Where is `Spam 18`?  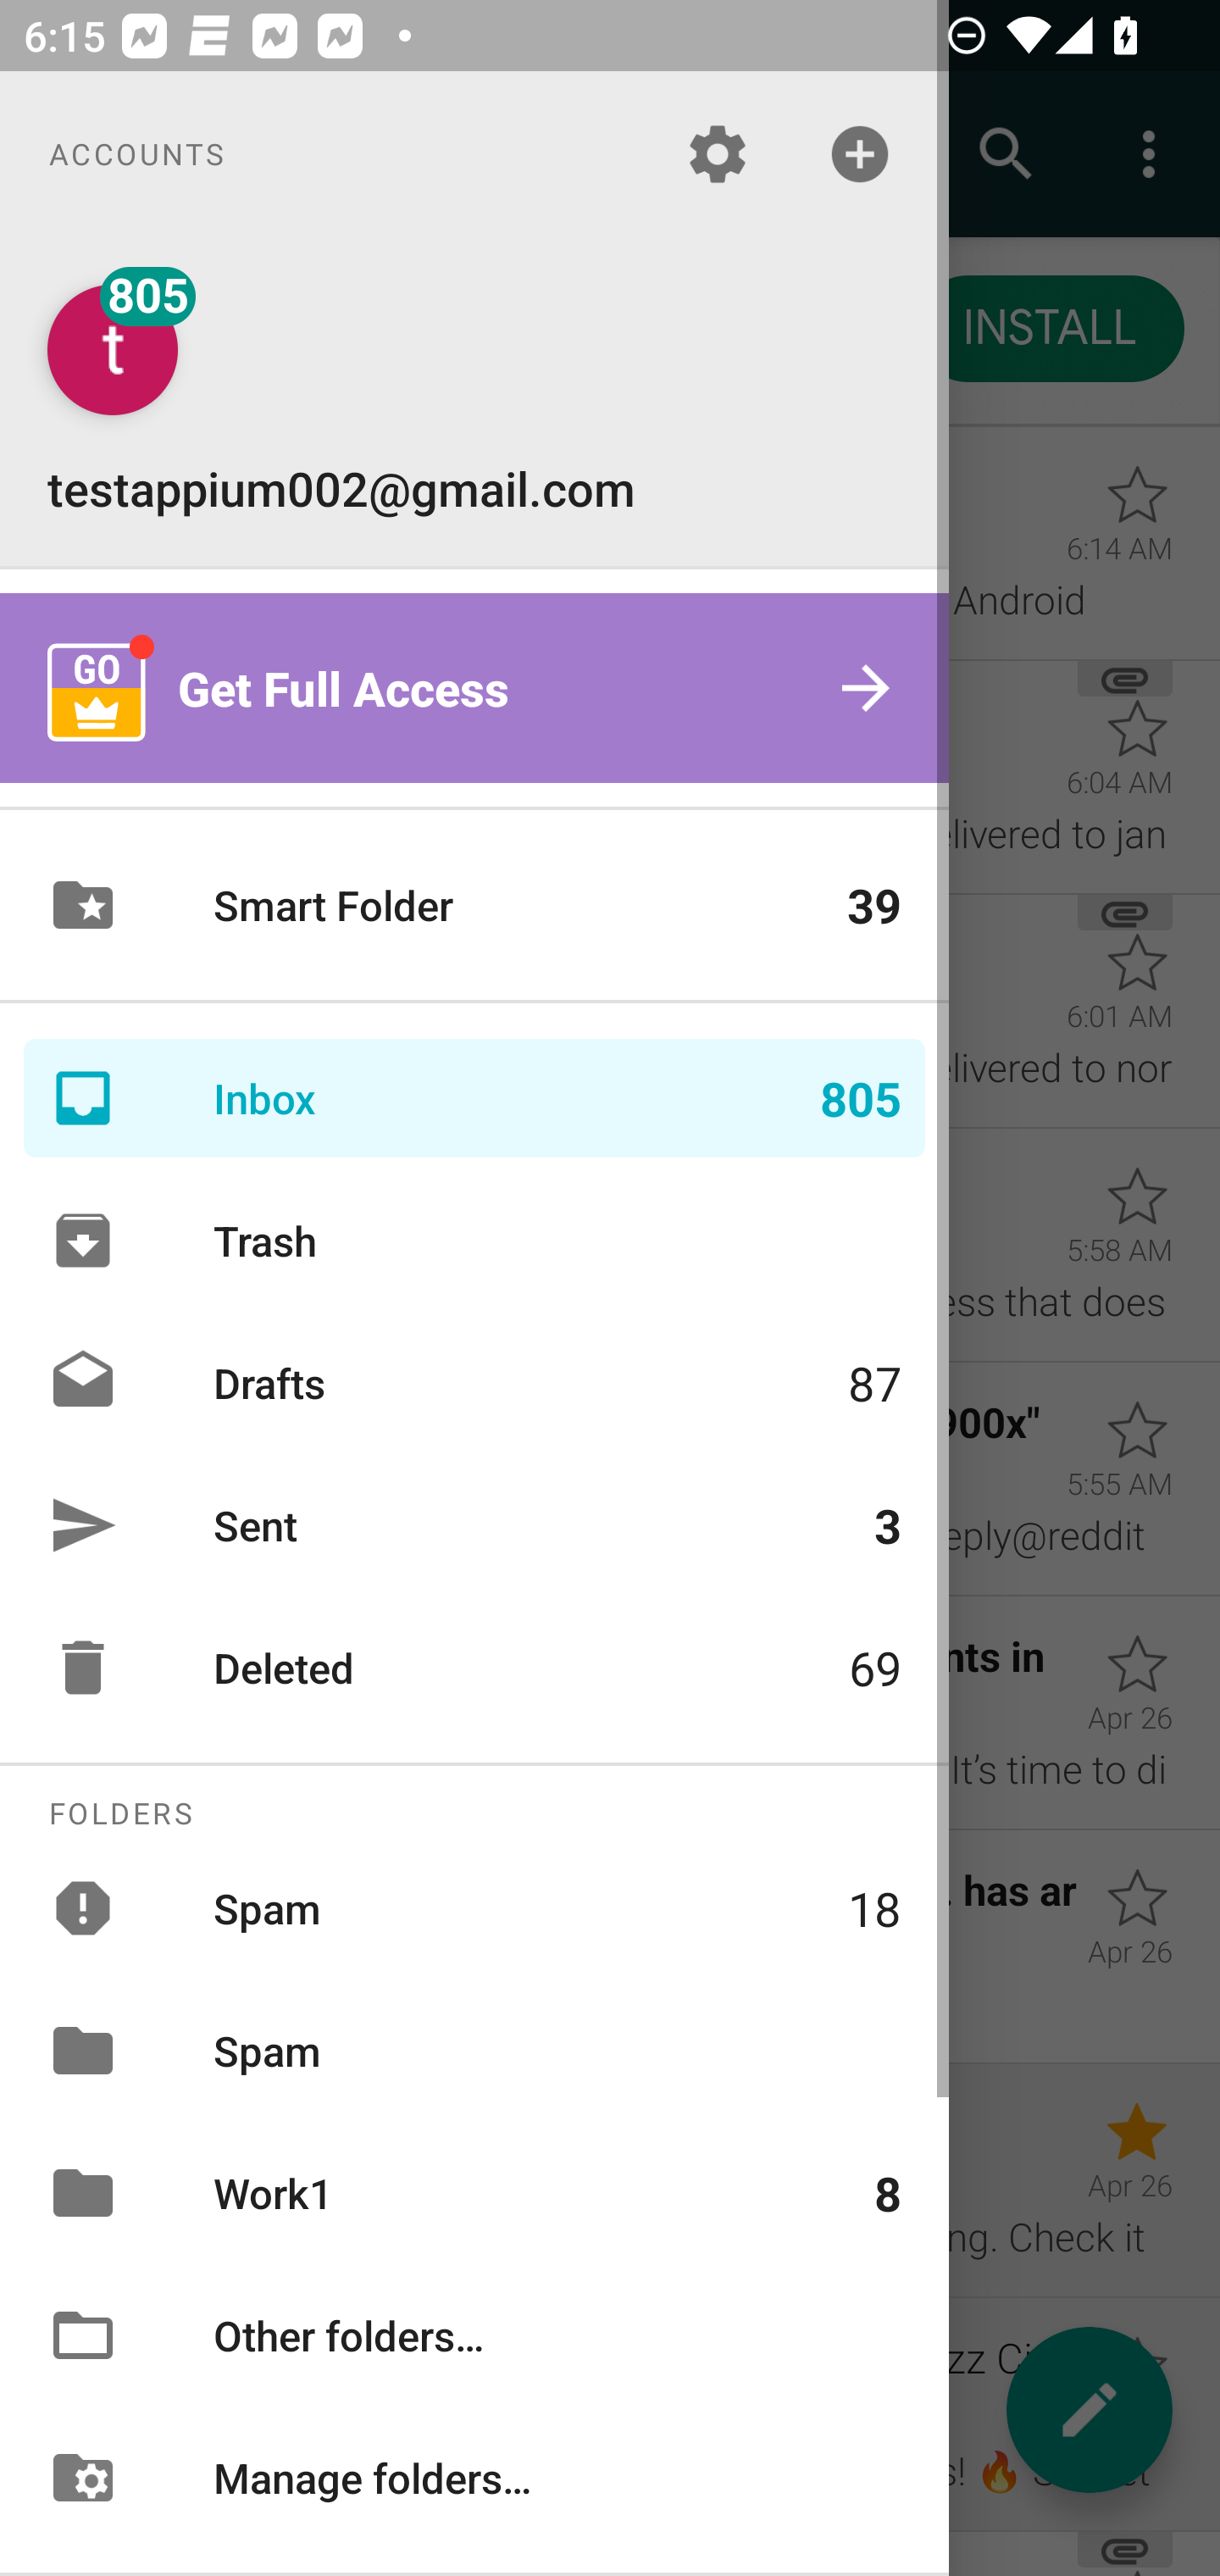 Spam 18 is located at coordinates (474, 1907).